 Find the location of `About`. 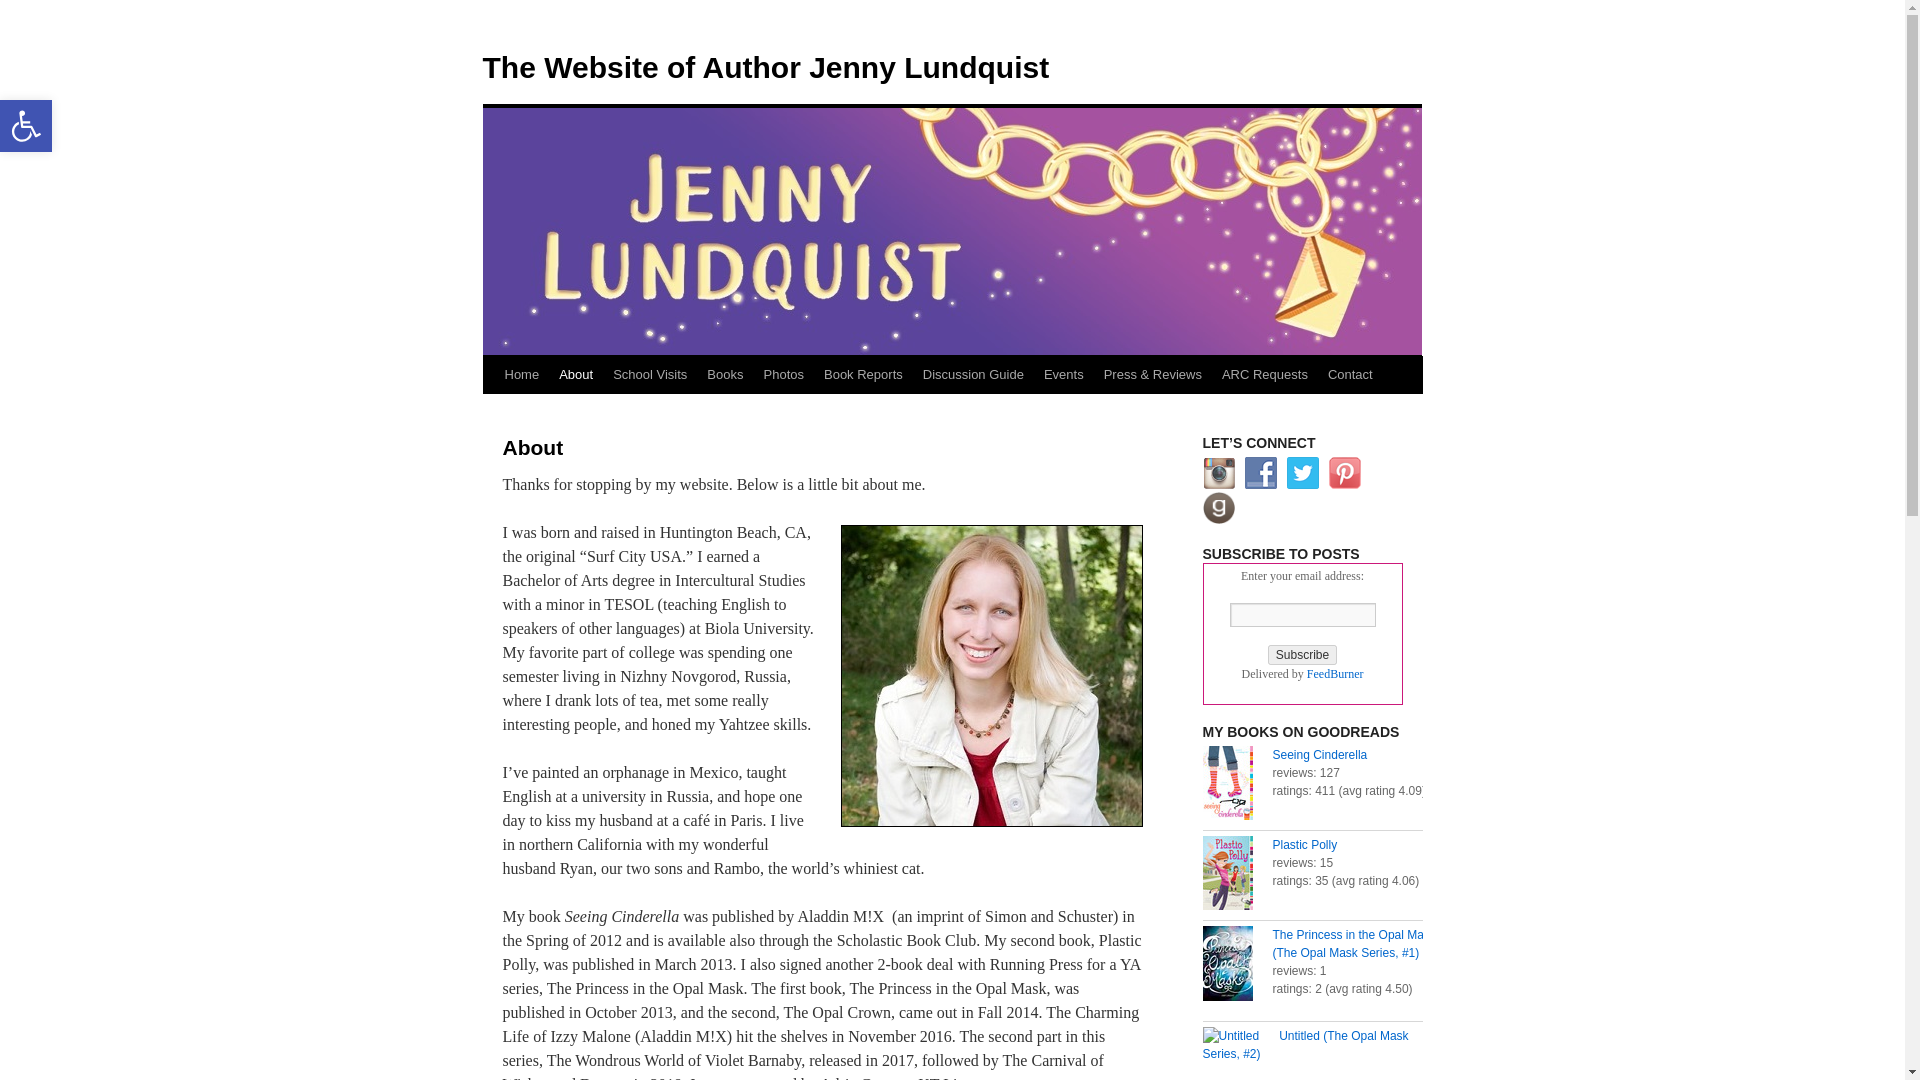

About is located at coordinates (576, 375).